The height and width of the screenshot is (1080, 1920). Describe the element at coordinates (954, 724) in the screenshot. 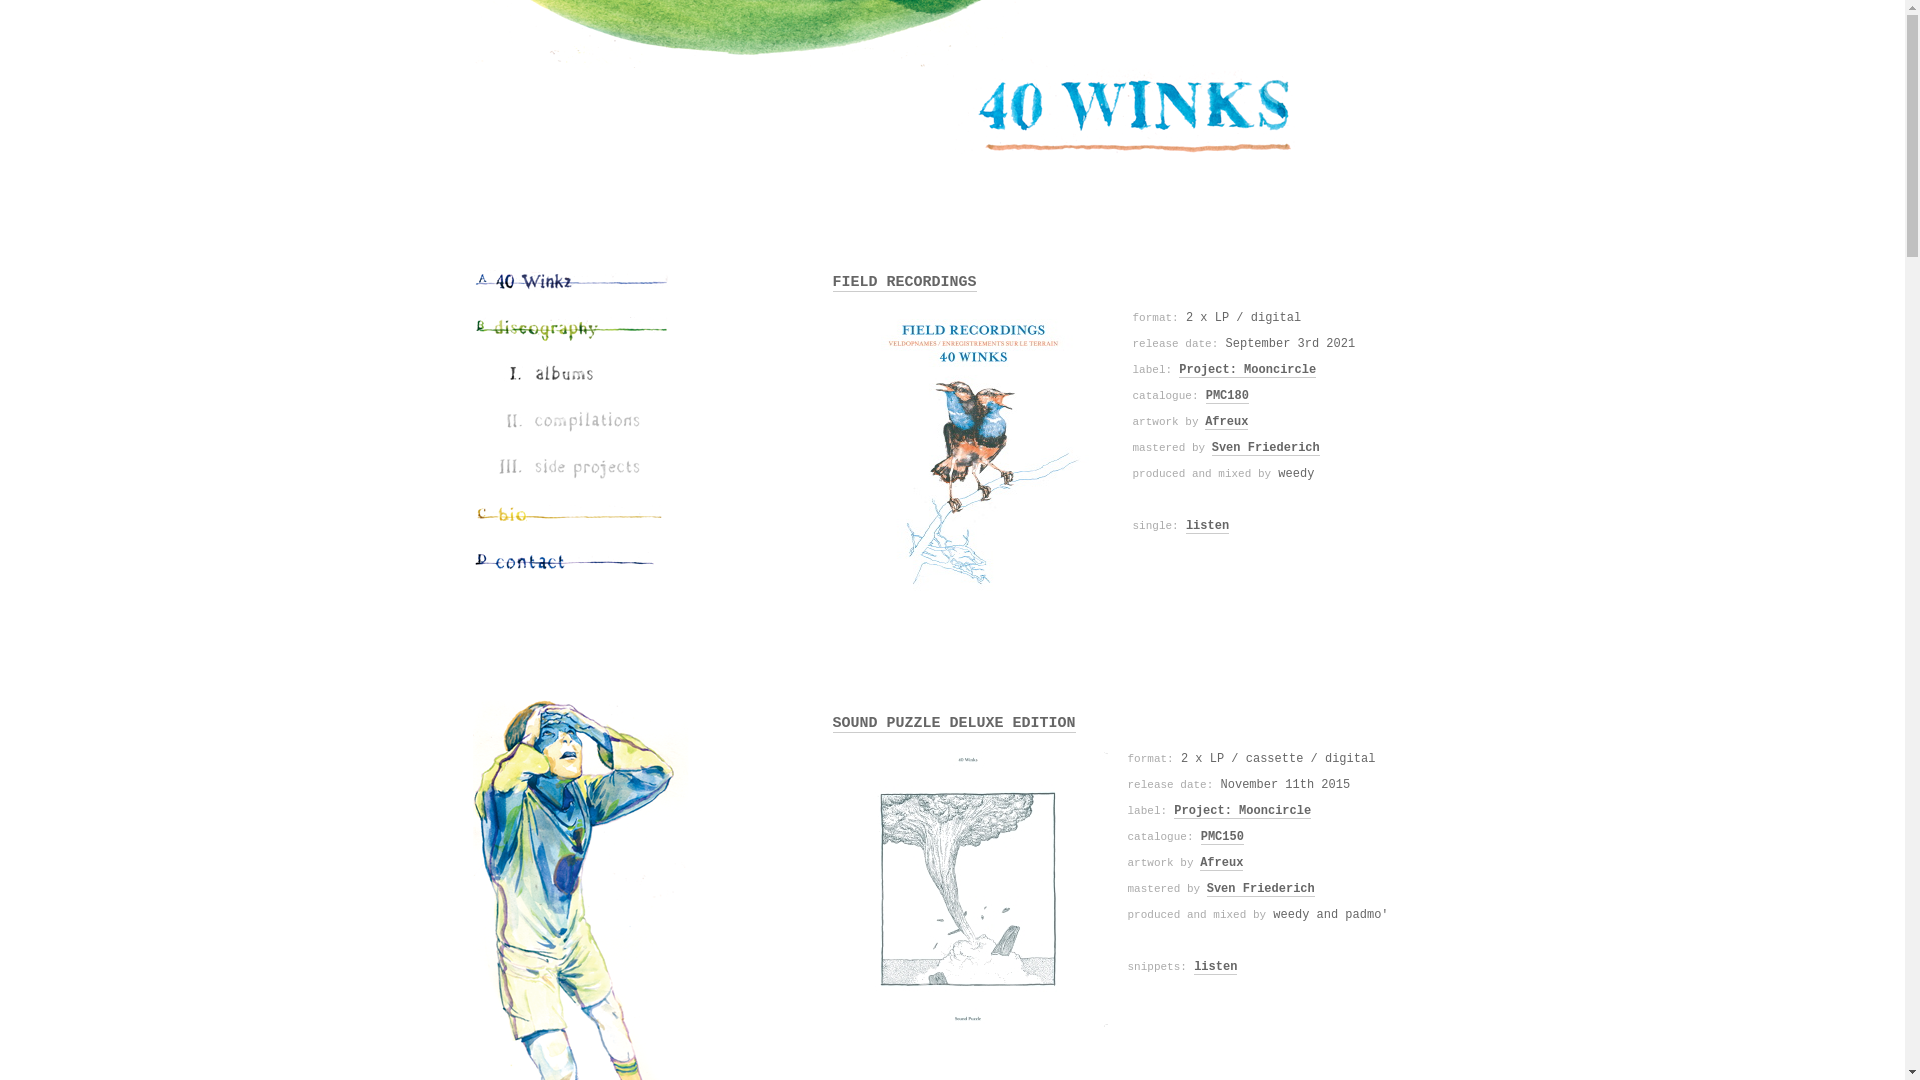

I see `SOUND PUZZLE DELUXE EDITION` at that location.